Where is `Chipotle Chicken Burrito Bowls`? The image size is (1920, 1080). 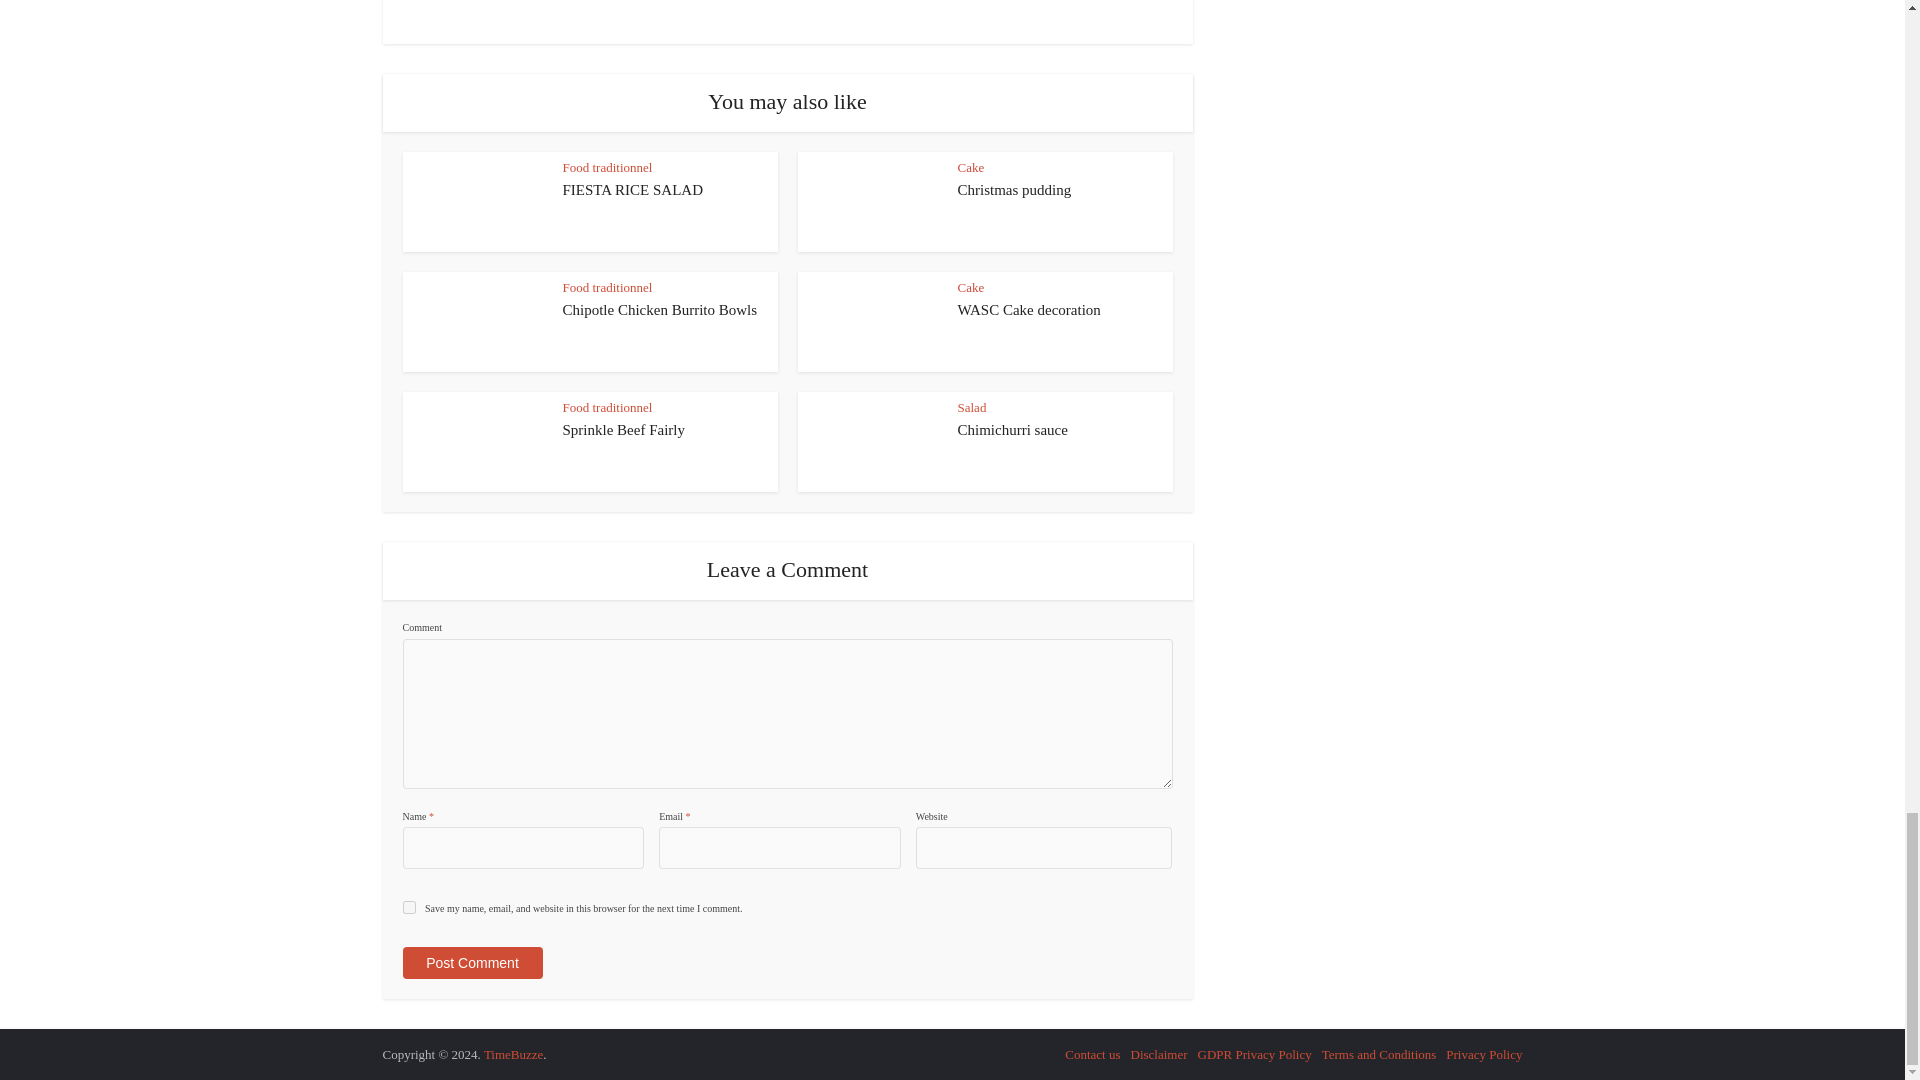
Chipotle Chicken Burrito Bowls is located at coordinates (659, 310).